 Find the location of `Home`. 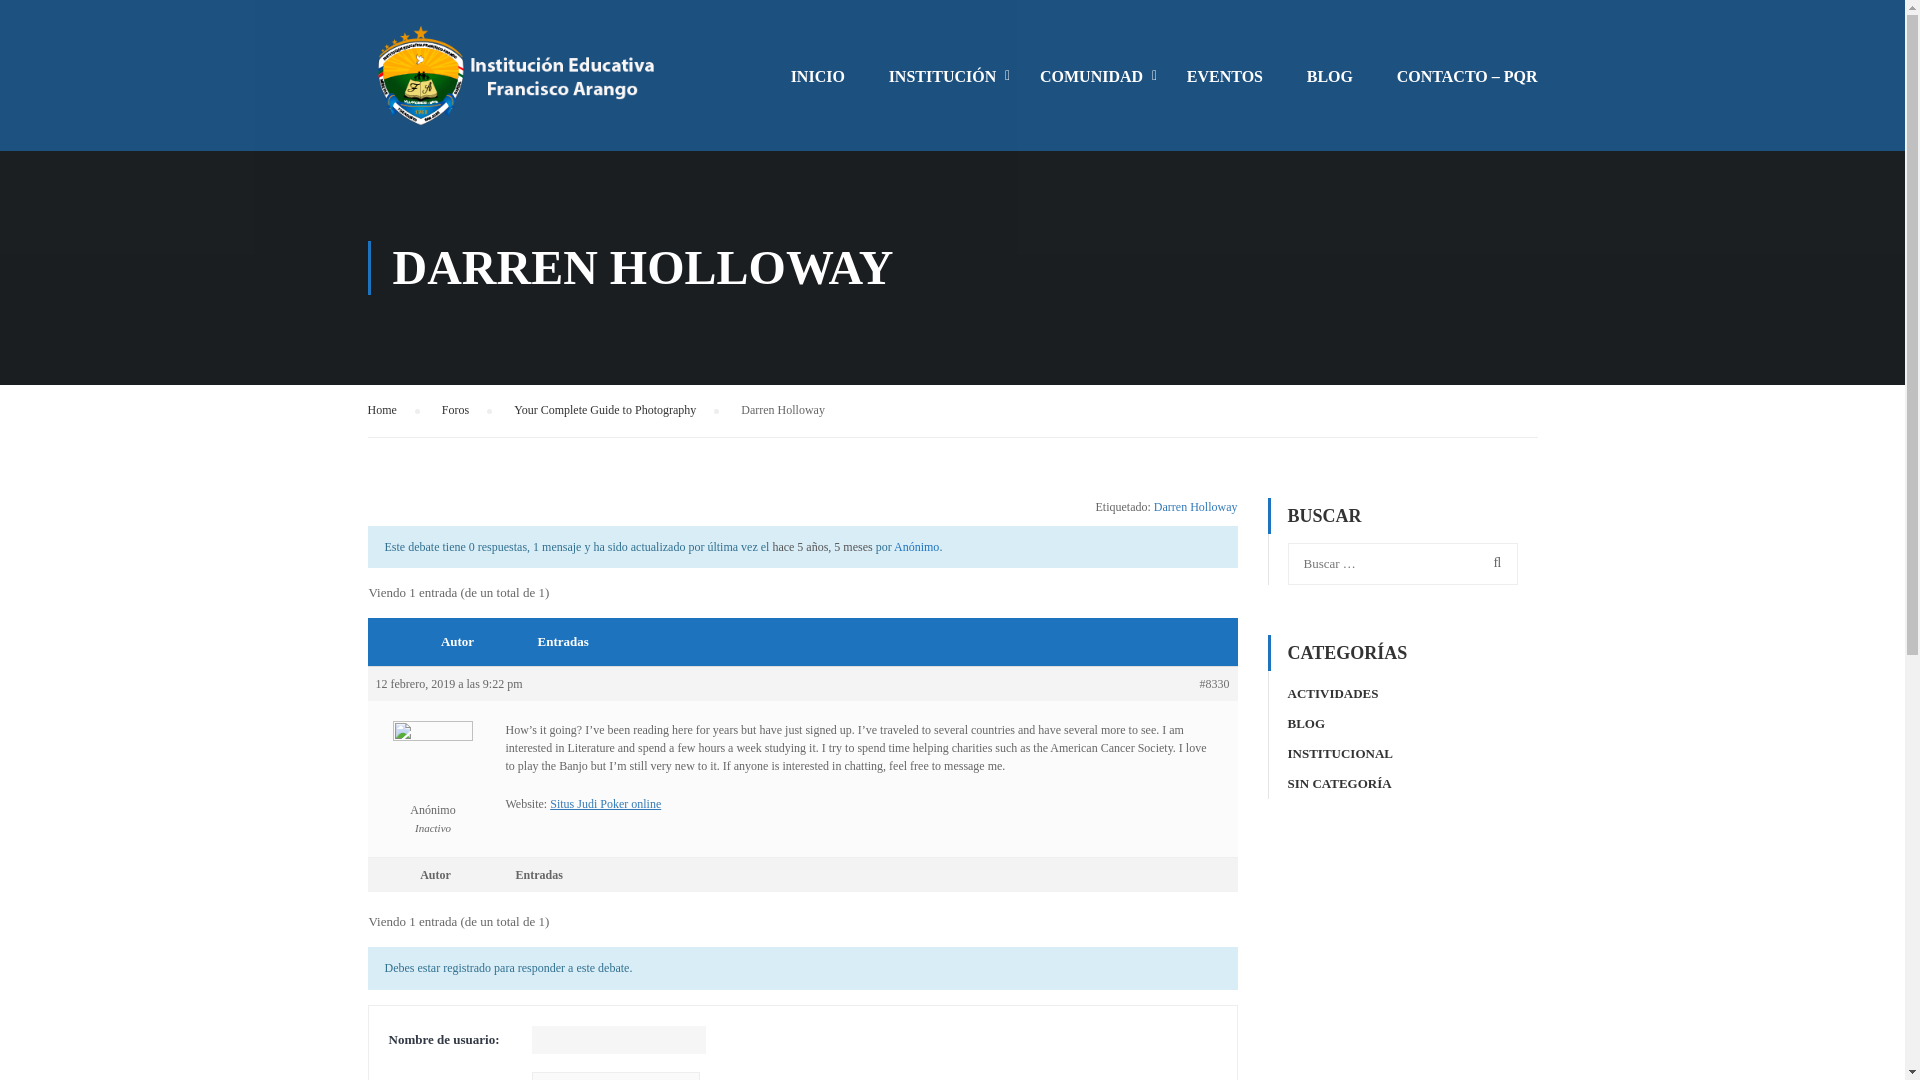

Home is located at coordinates (382, 410).